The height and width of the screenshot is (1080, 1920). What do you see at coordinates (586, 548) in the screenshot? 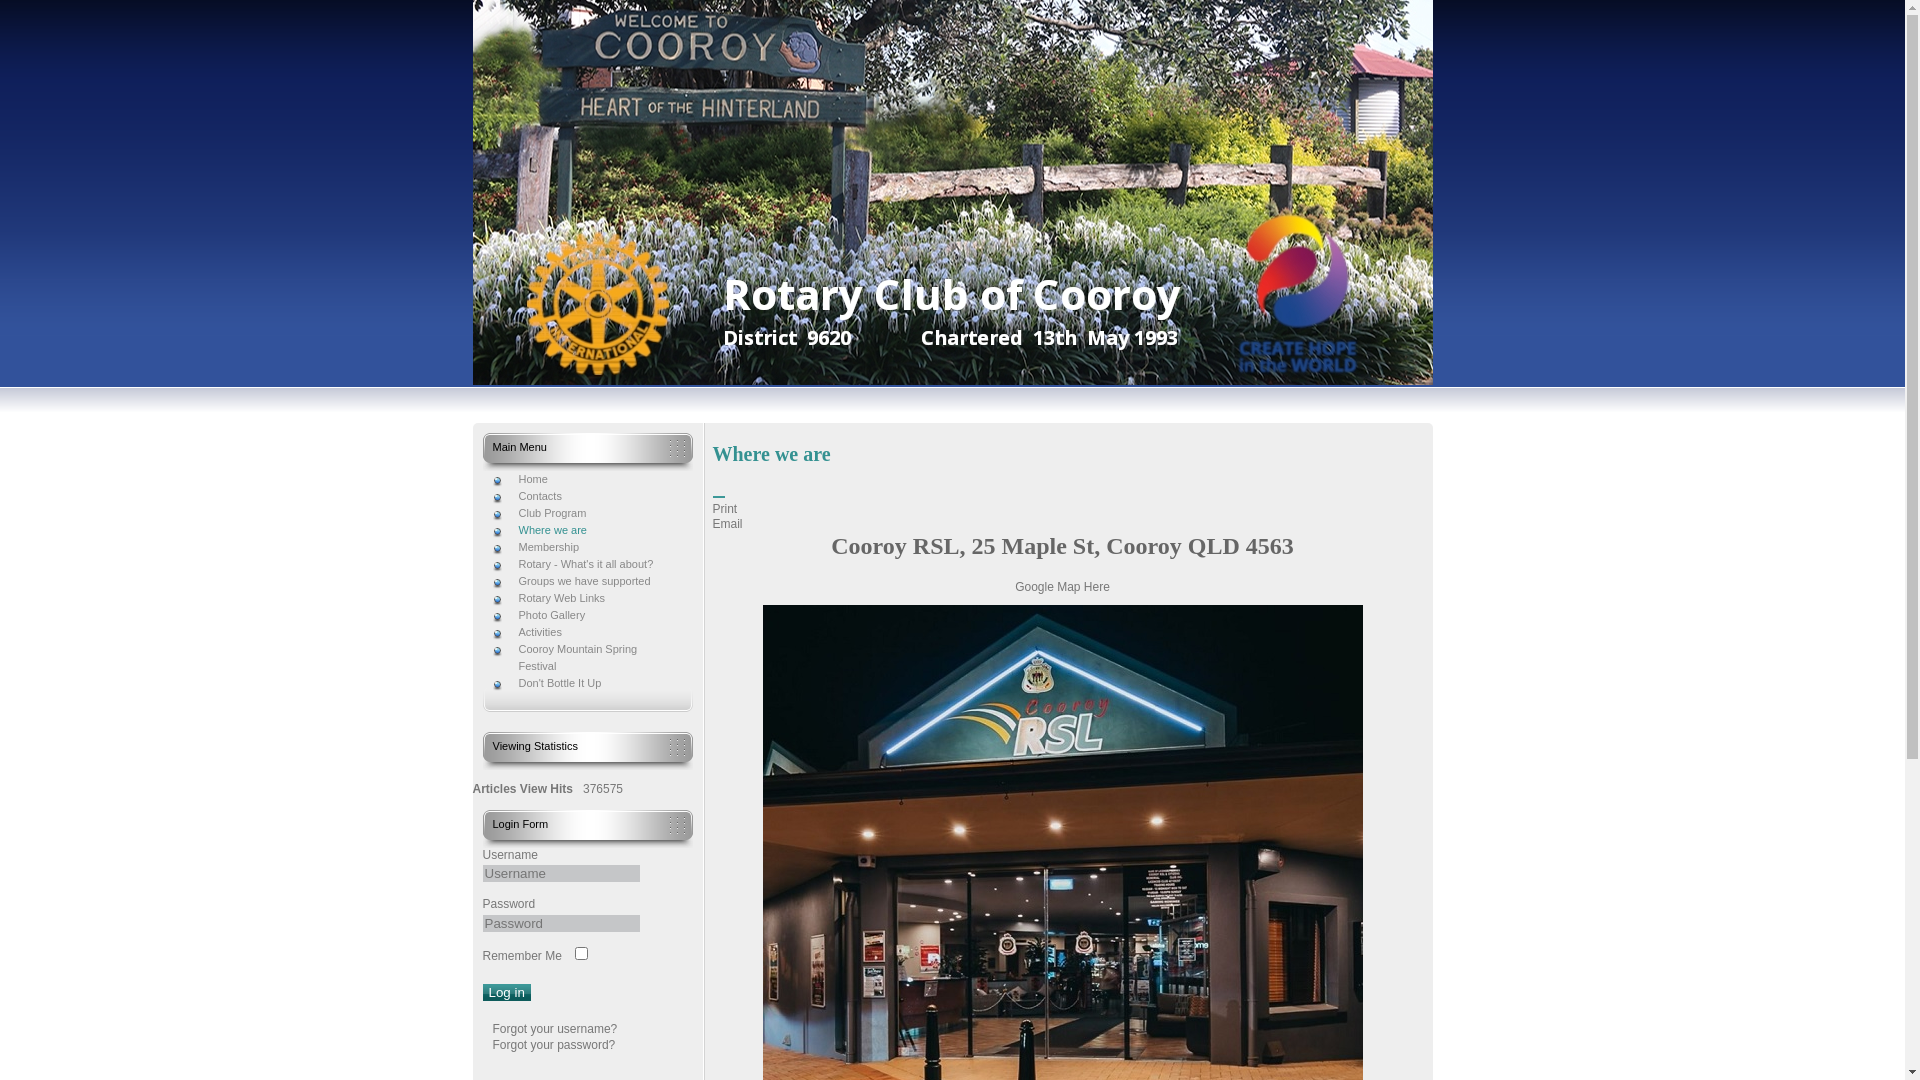
I see `Membership` at bounding box center [586, 548].